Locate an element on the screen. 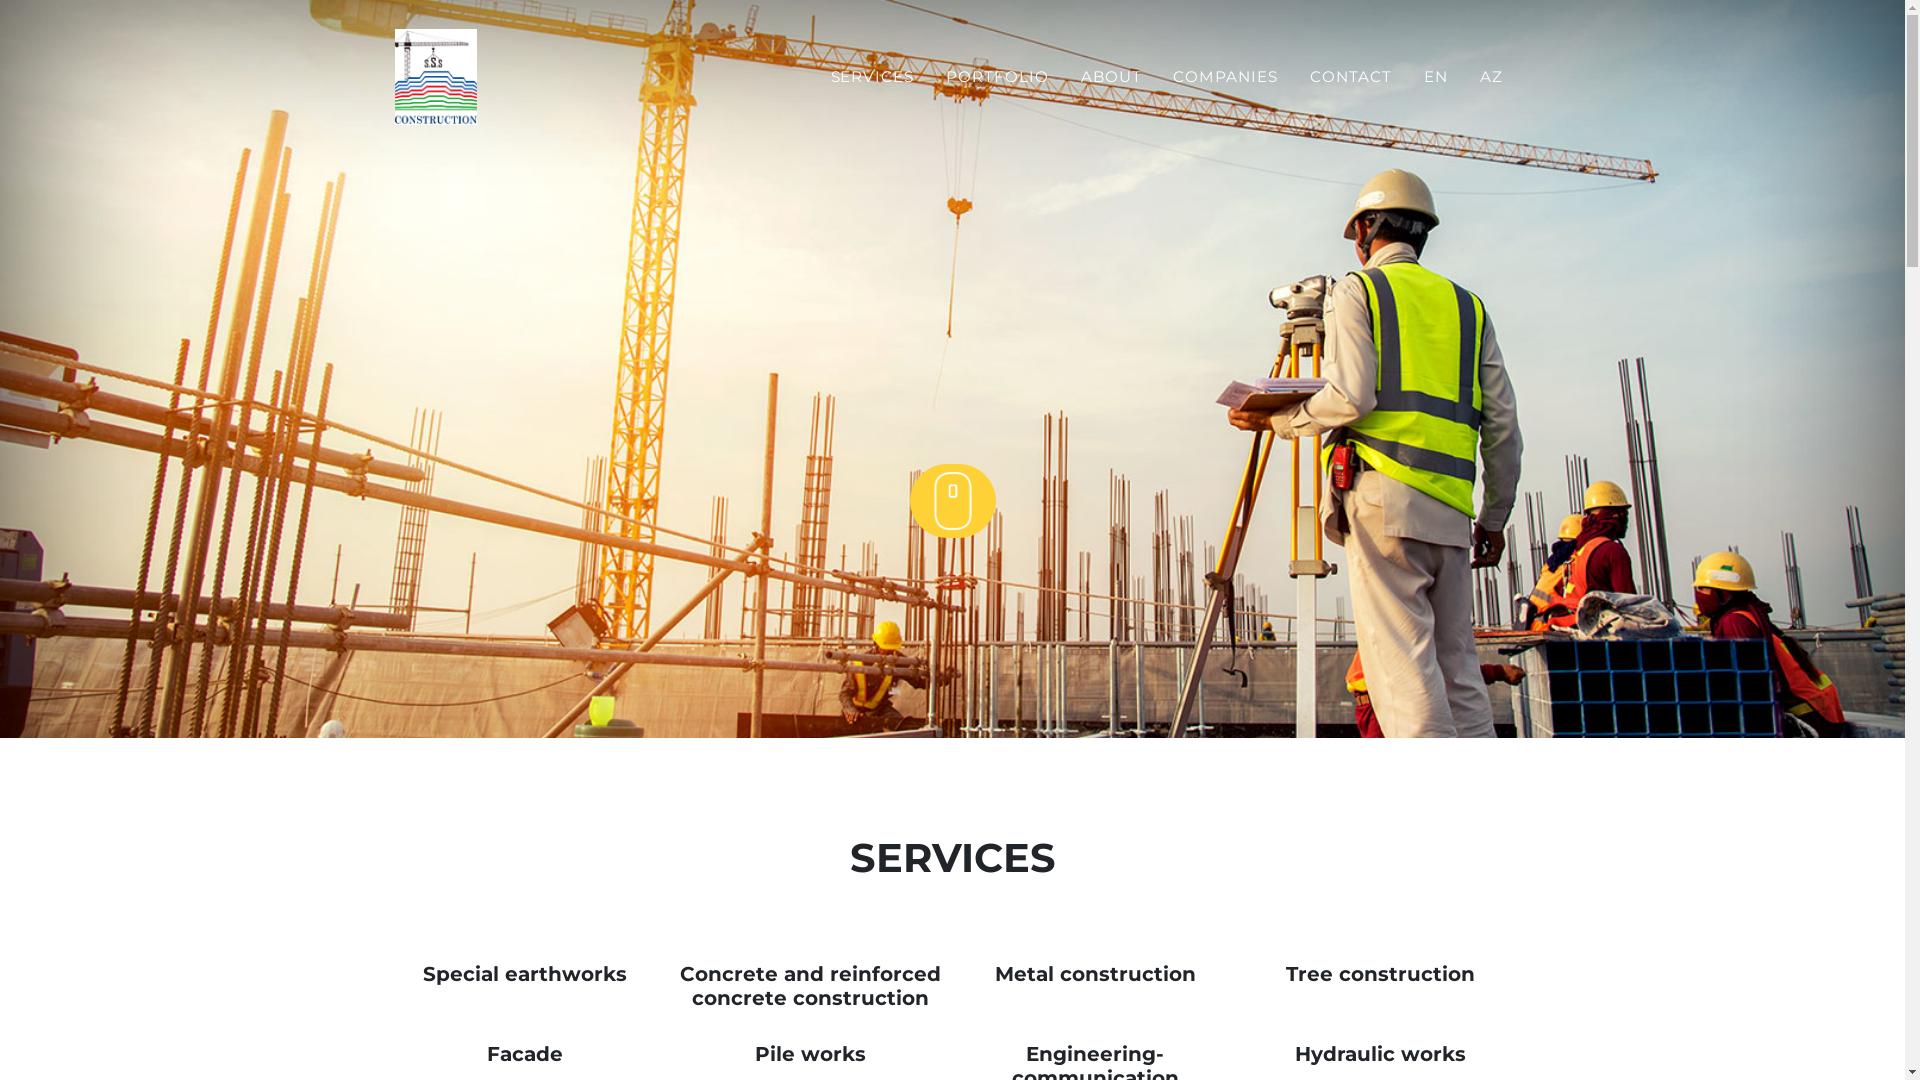  ABOUT is located at coordinates (1112, 78).